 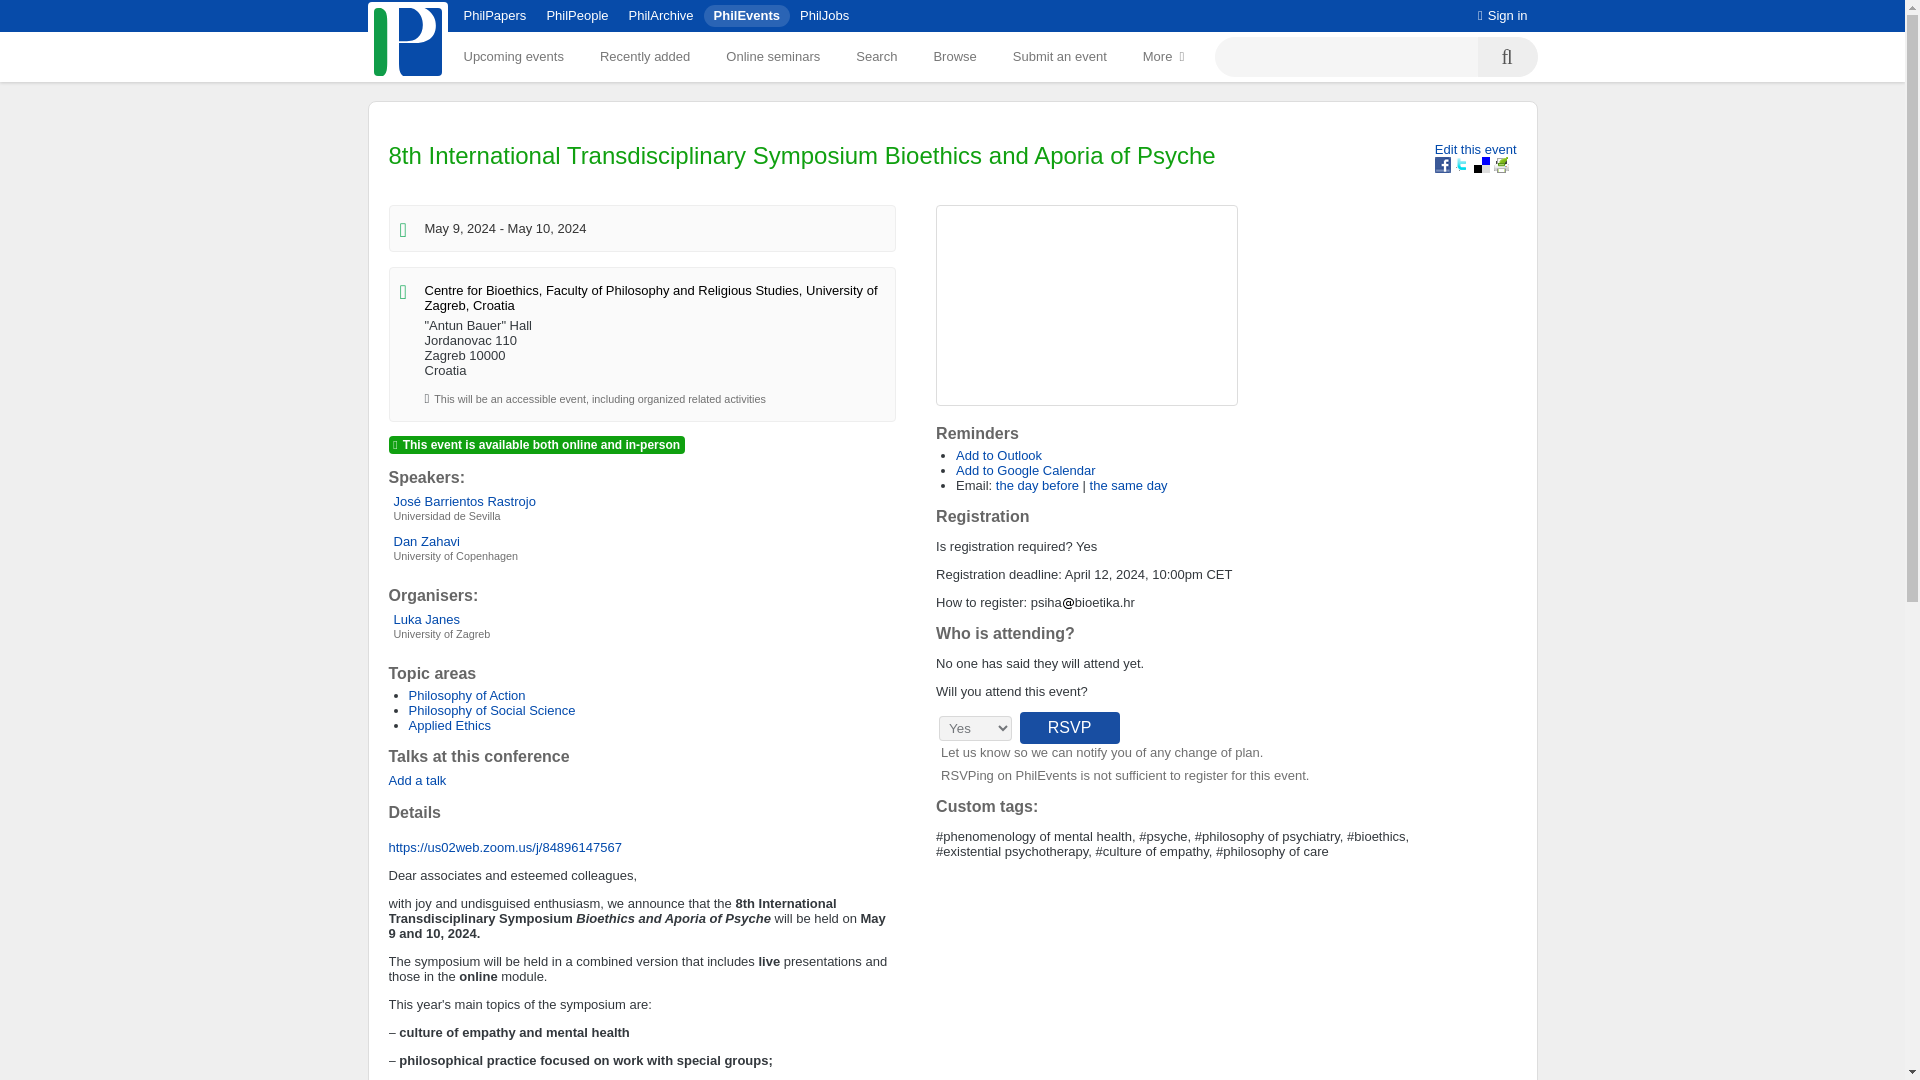 I want to click on Search, so click(x=876, y=56).